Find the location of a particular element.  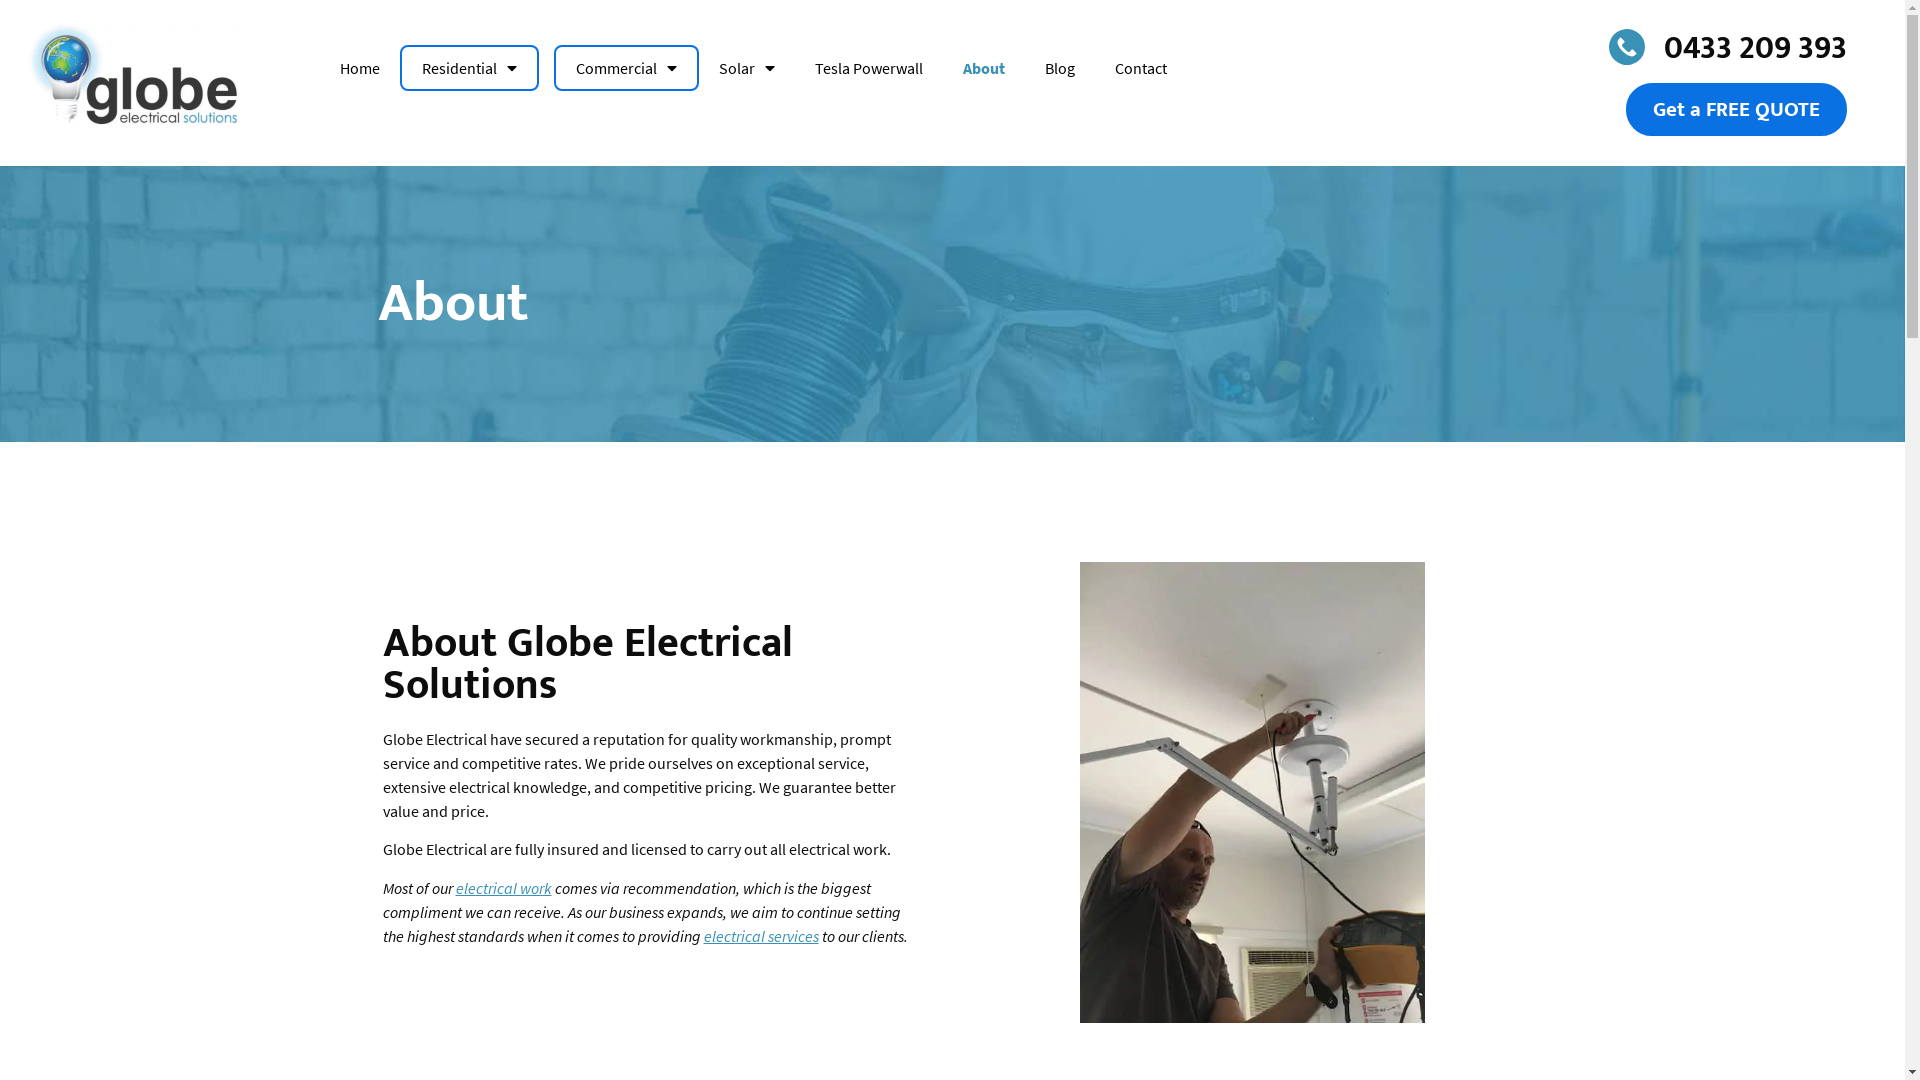

Commercial is located at coordinates (626, 68).